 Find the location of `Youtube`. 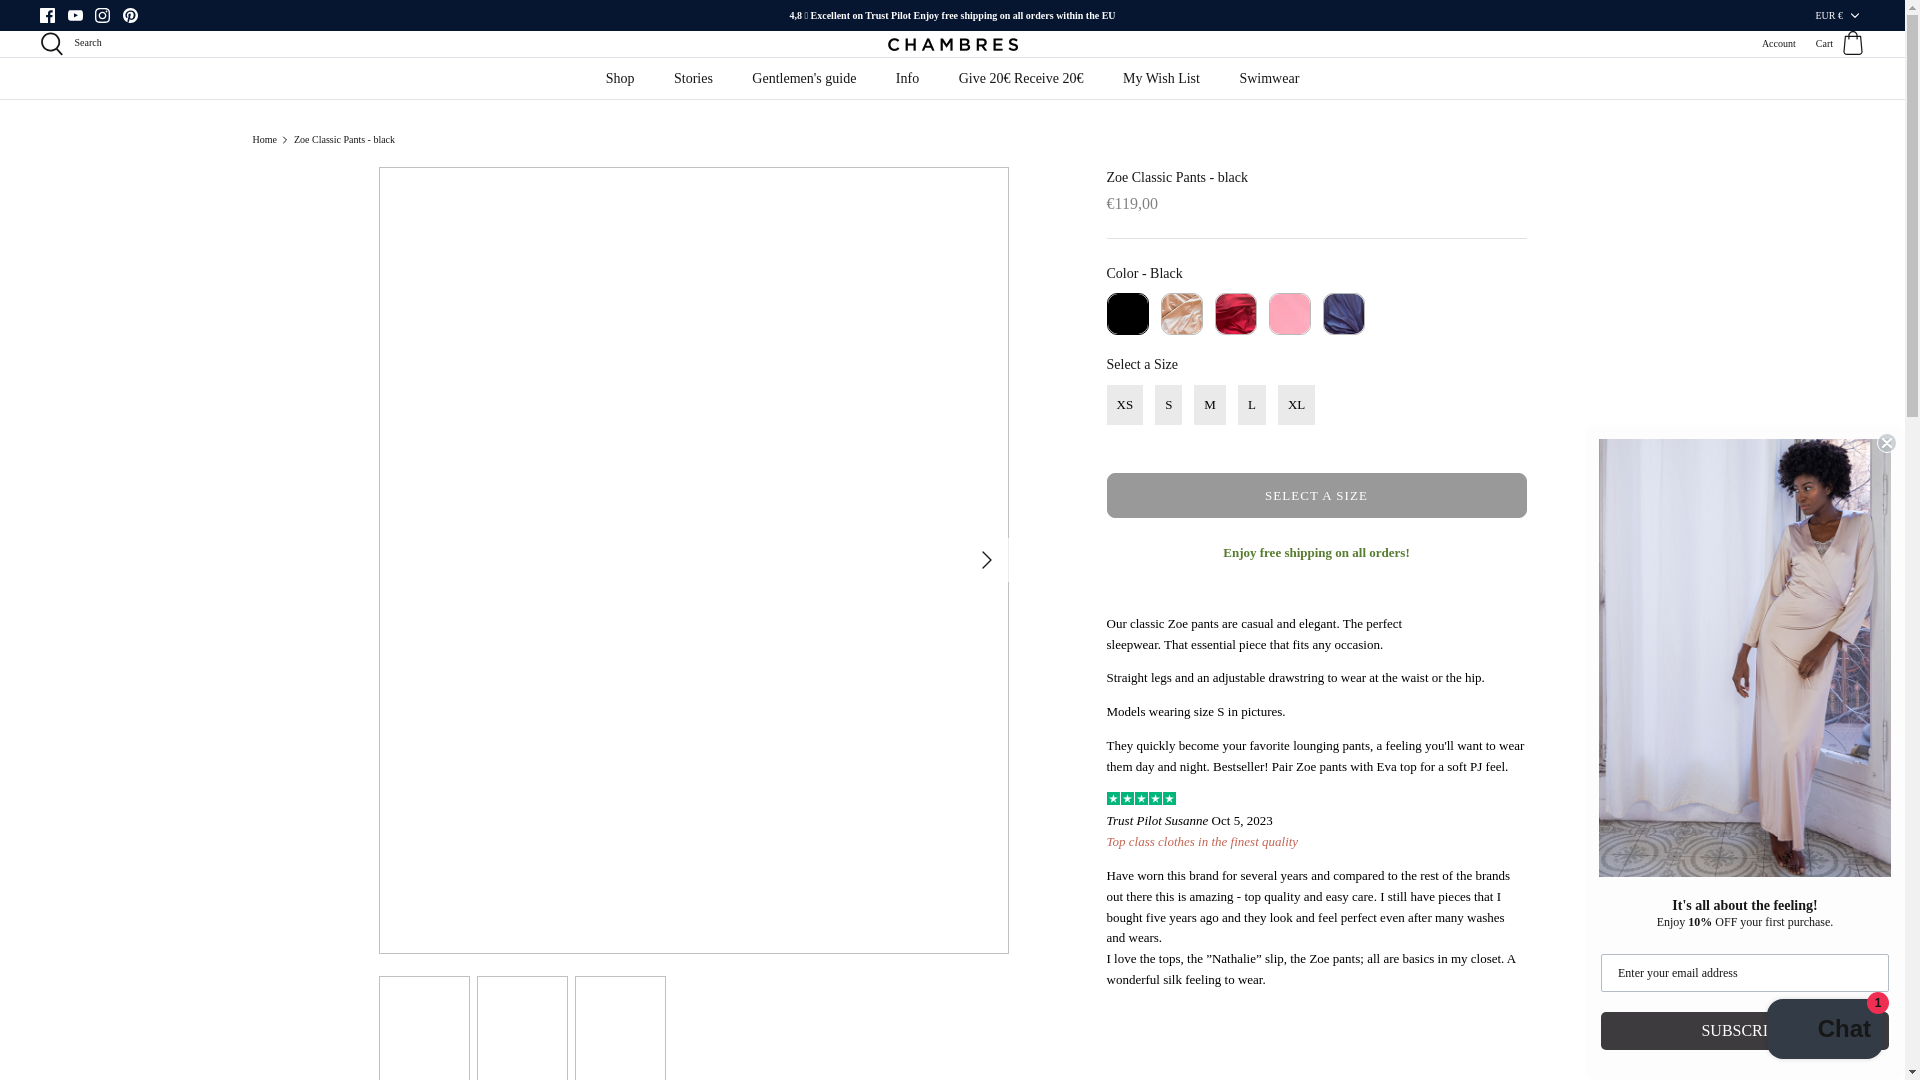

Youtube is located at coordinates (74, 14).